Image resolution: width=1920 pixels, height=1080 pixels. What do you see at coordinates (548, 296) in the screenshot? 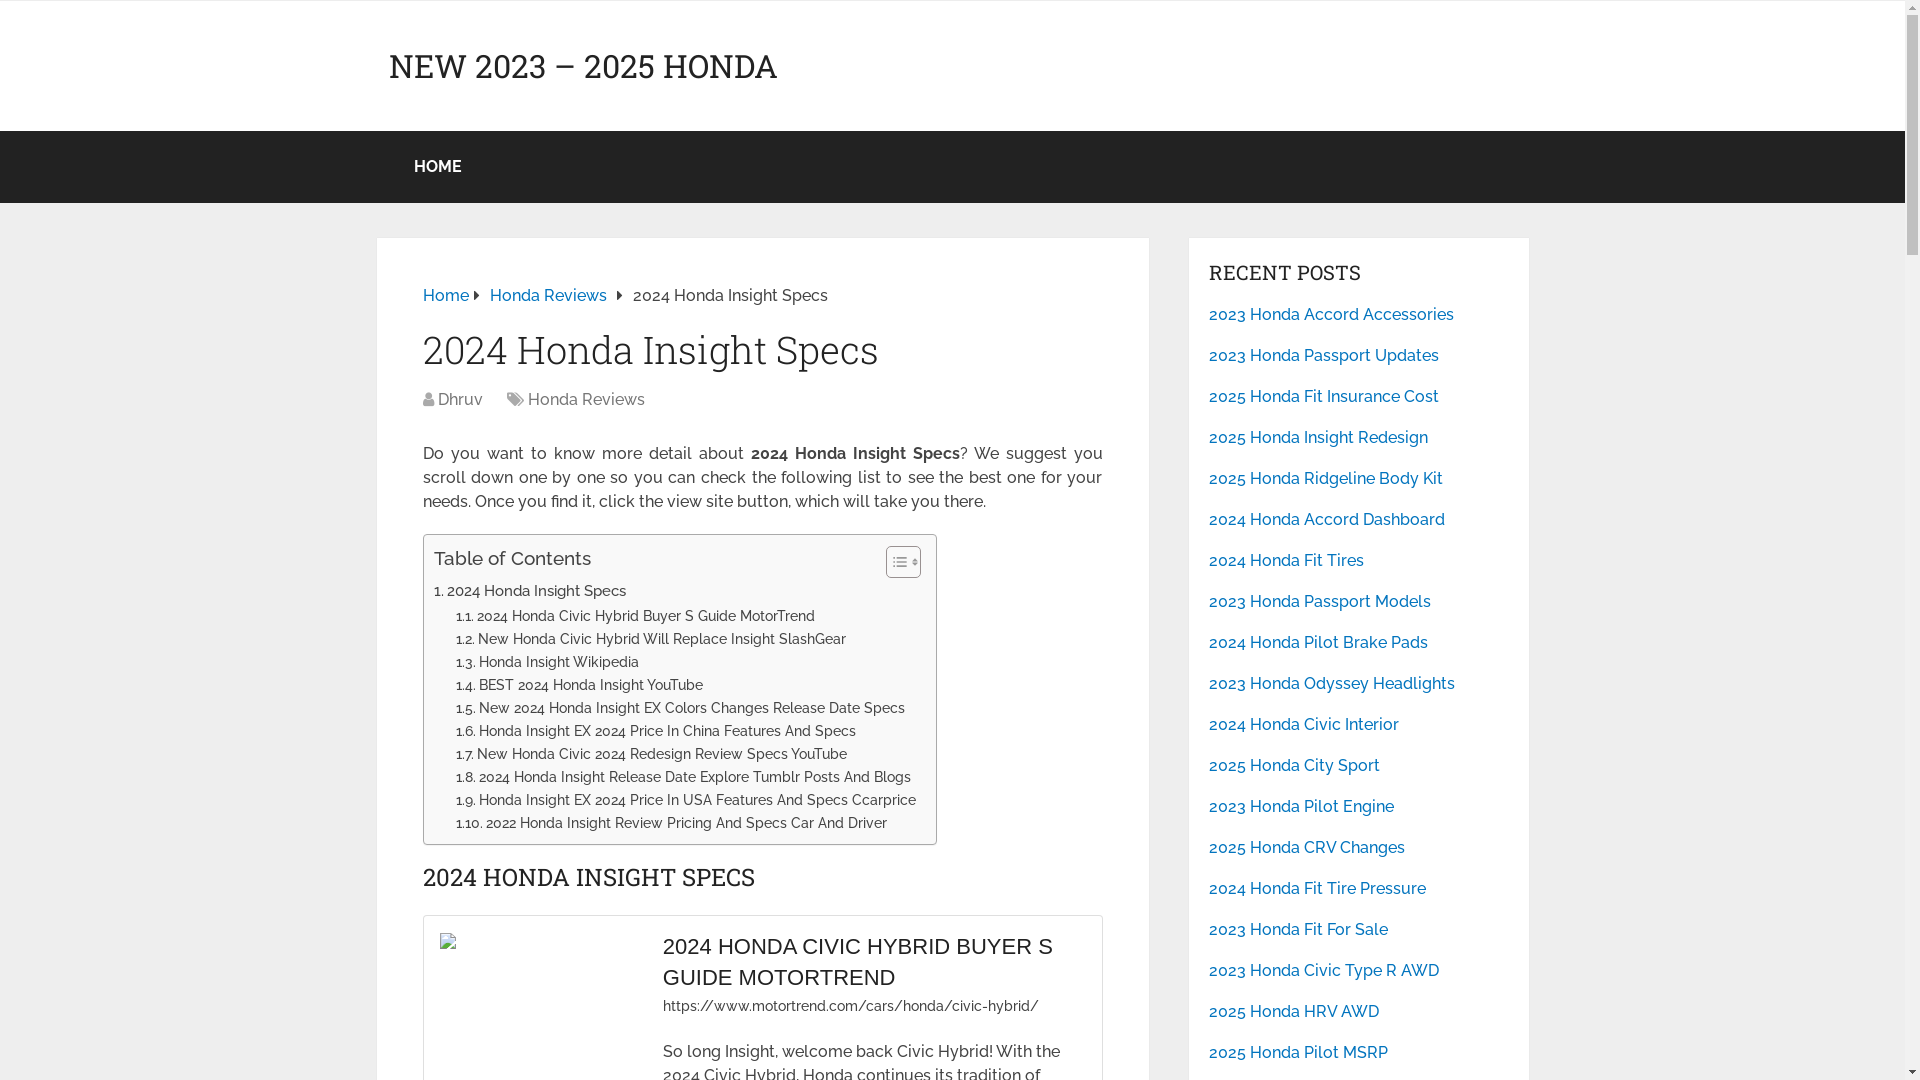
I see `Honda Reviews` at bounding box center [548, 296].